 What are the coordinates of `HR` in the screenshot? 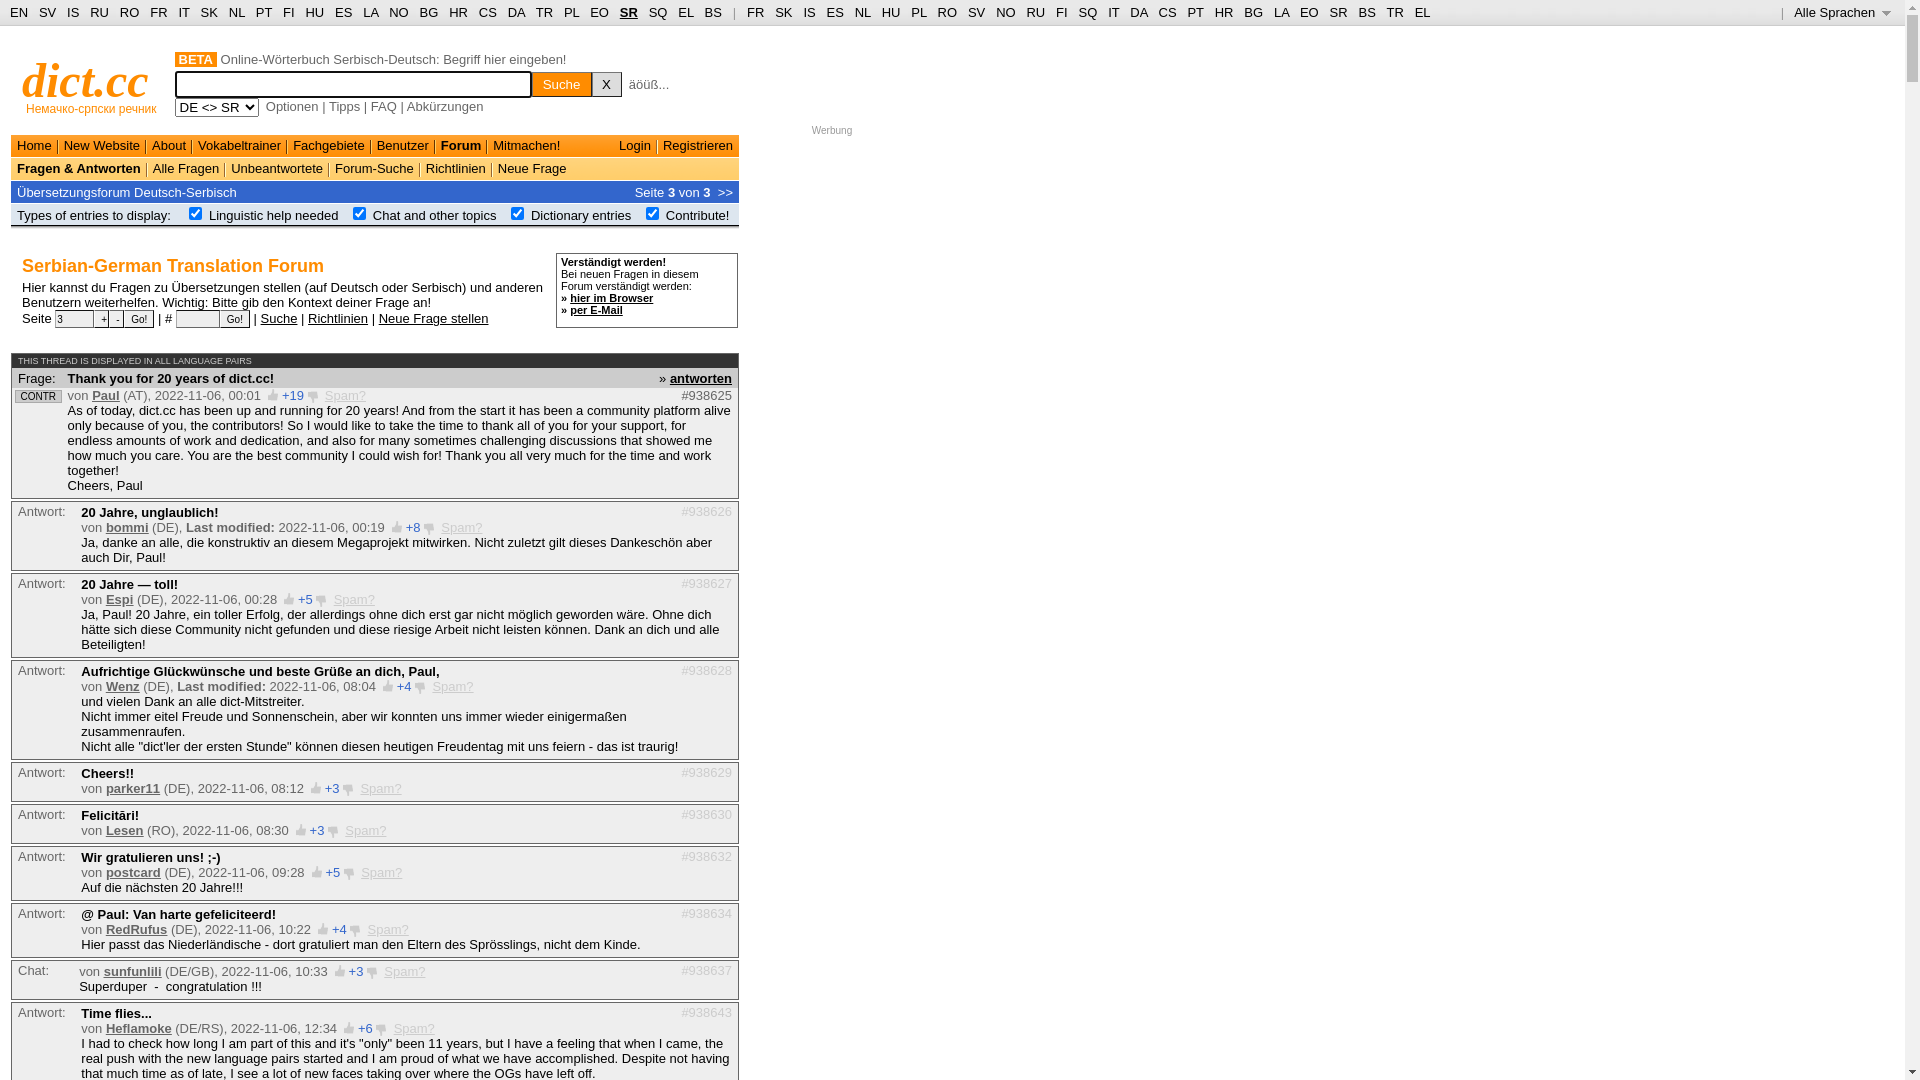 It's located at (458, 12).